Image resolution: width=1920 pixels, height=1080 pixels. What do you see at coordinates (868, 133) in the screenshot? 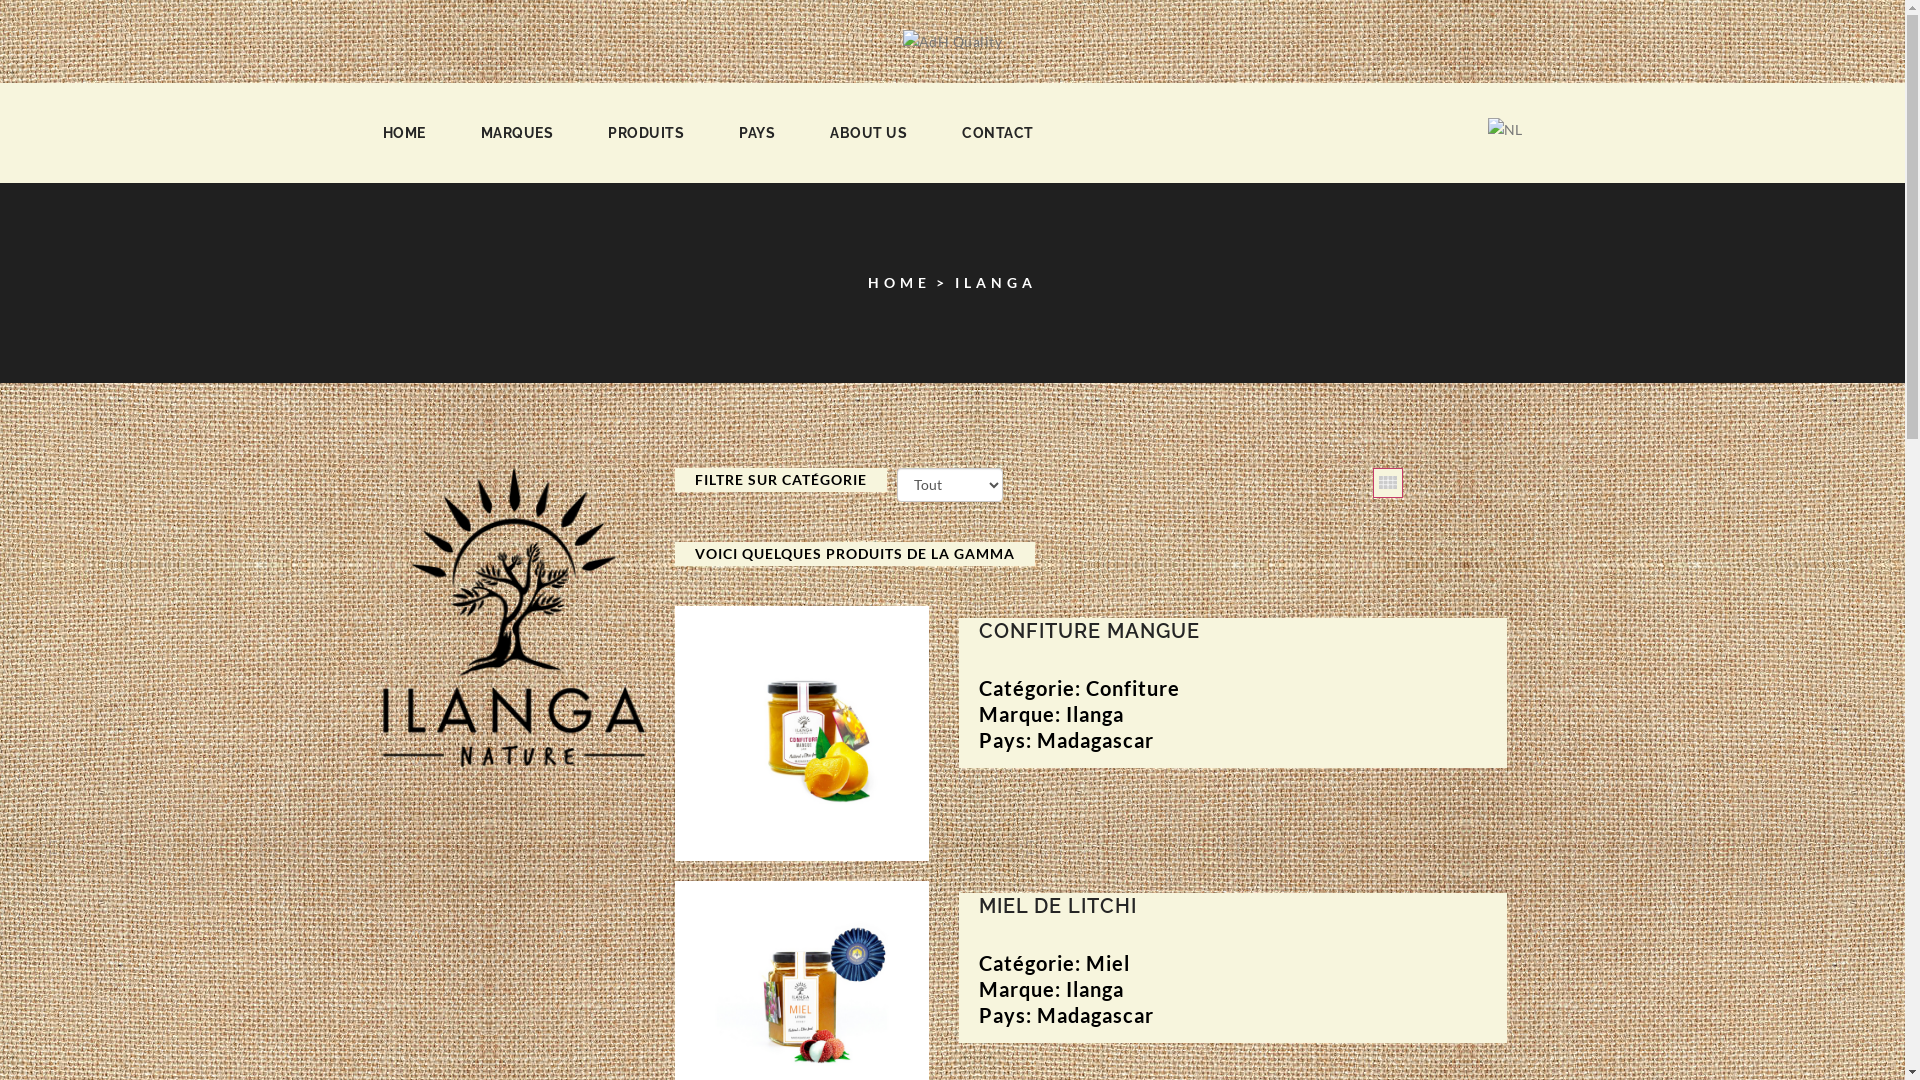
I see `ABOUT US` at bounding box center [868, 133].